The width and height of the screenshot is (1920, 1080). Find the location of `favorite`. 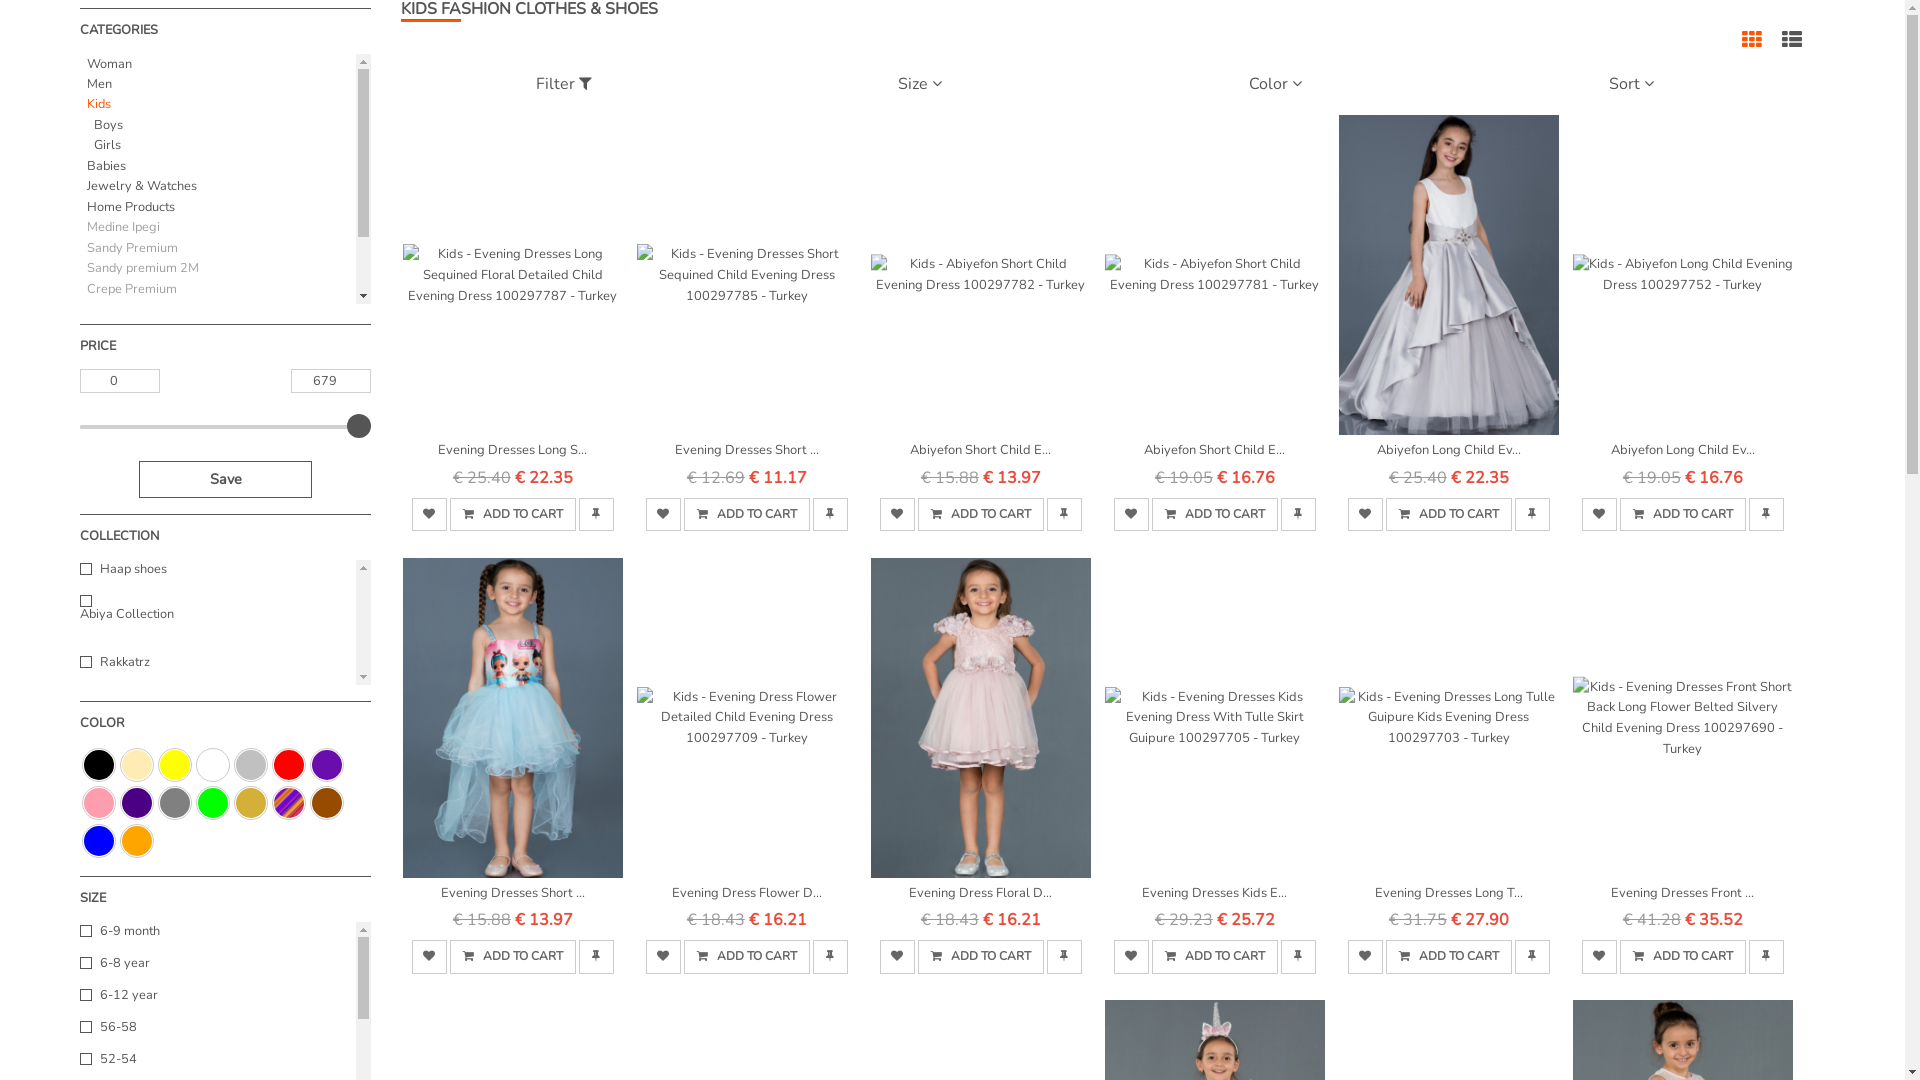

favorite is located at coordinates (898, 514).